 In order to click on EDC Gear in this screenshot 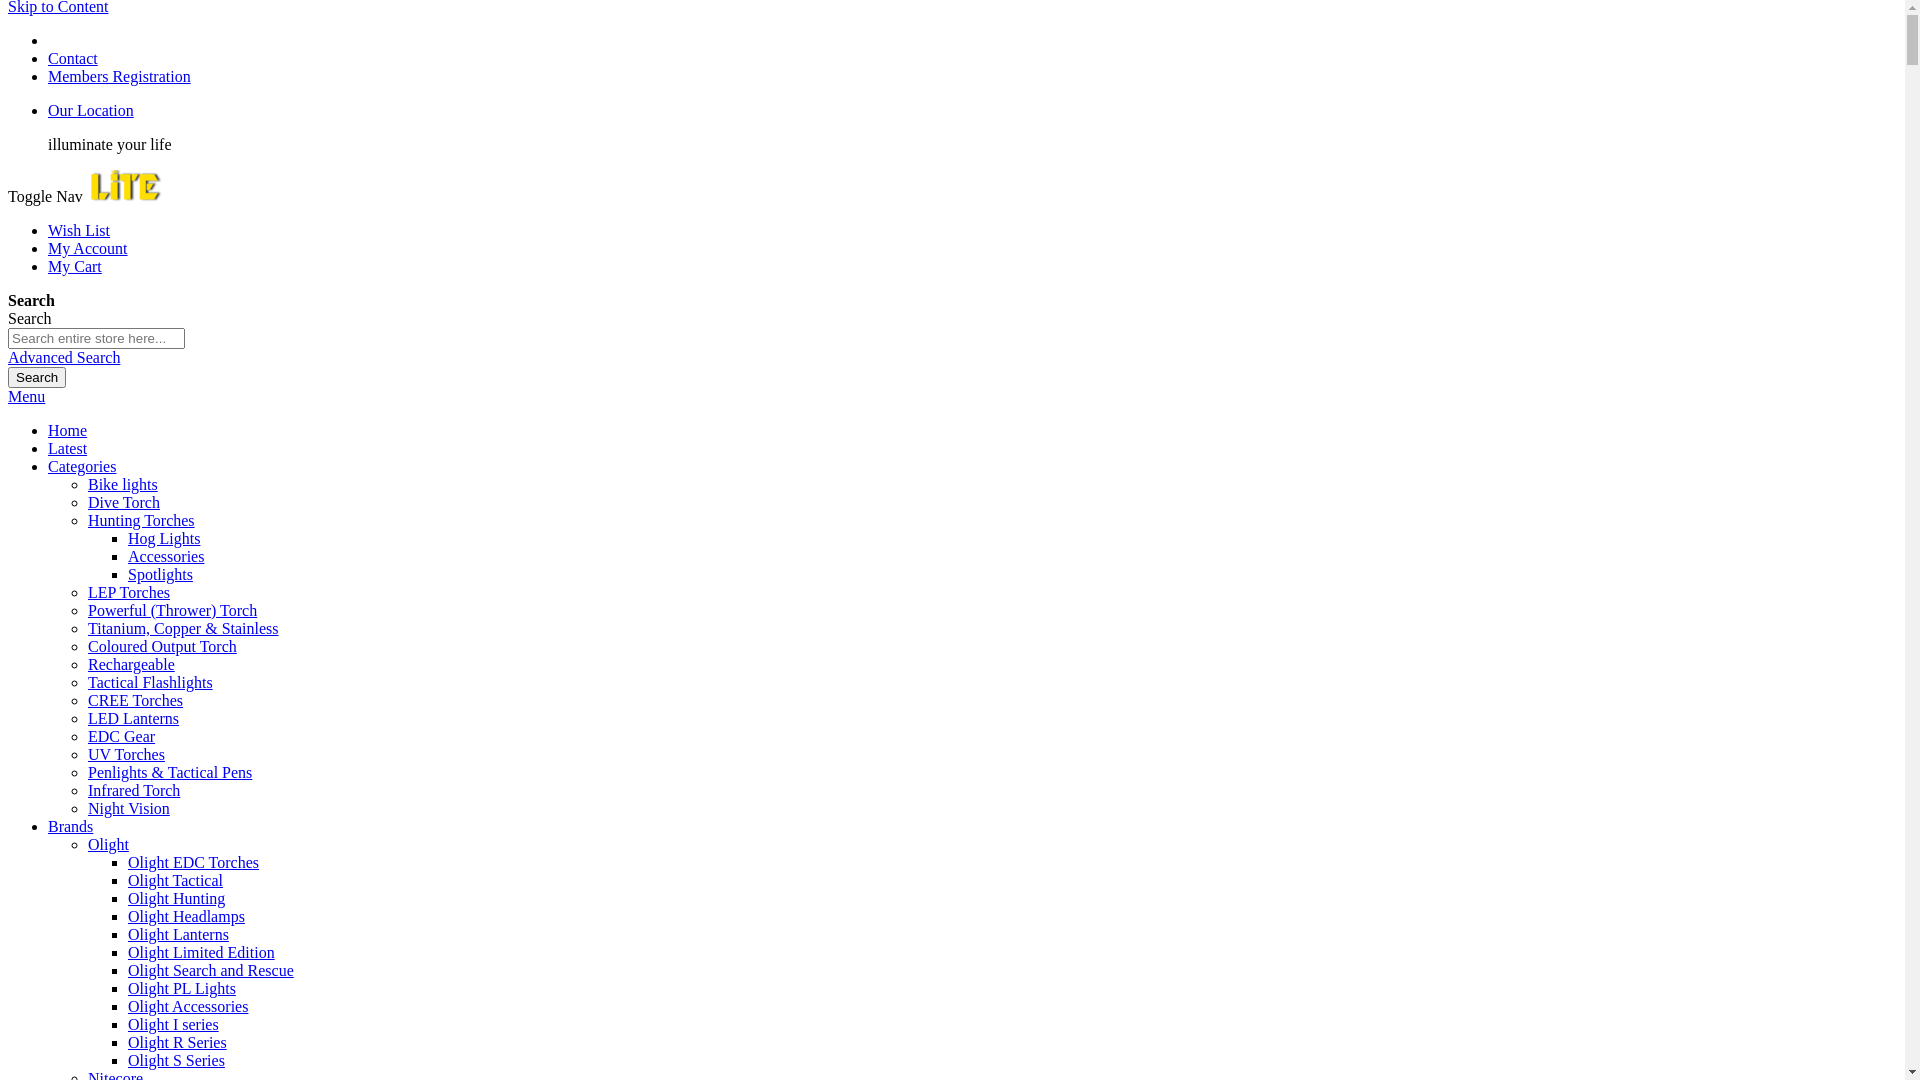, I will do `click(122, 736)`.